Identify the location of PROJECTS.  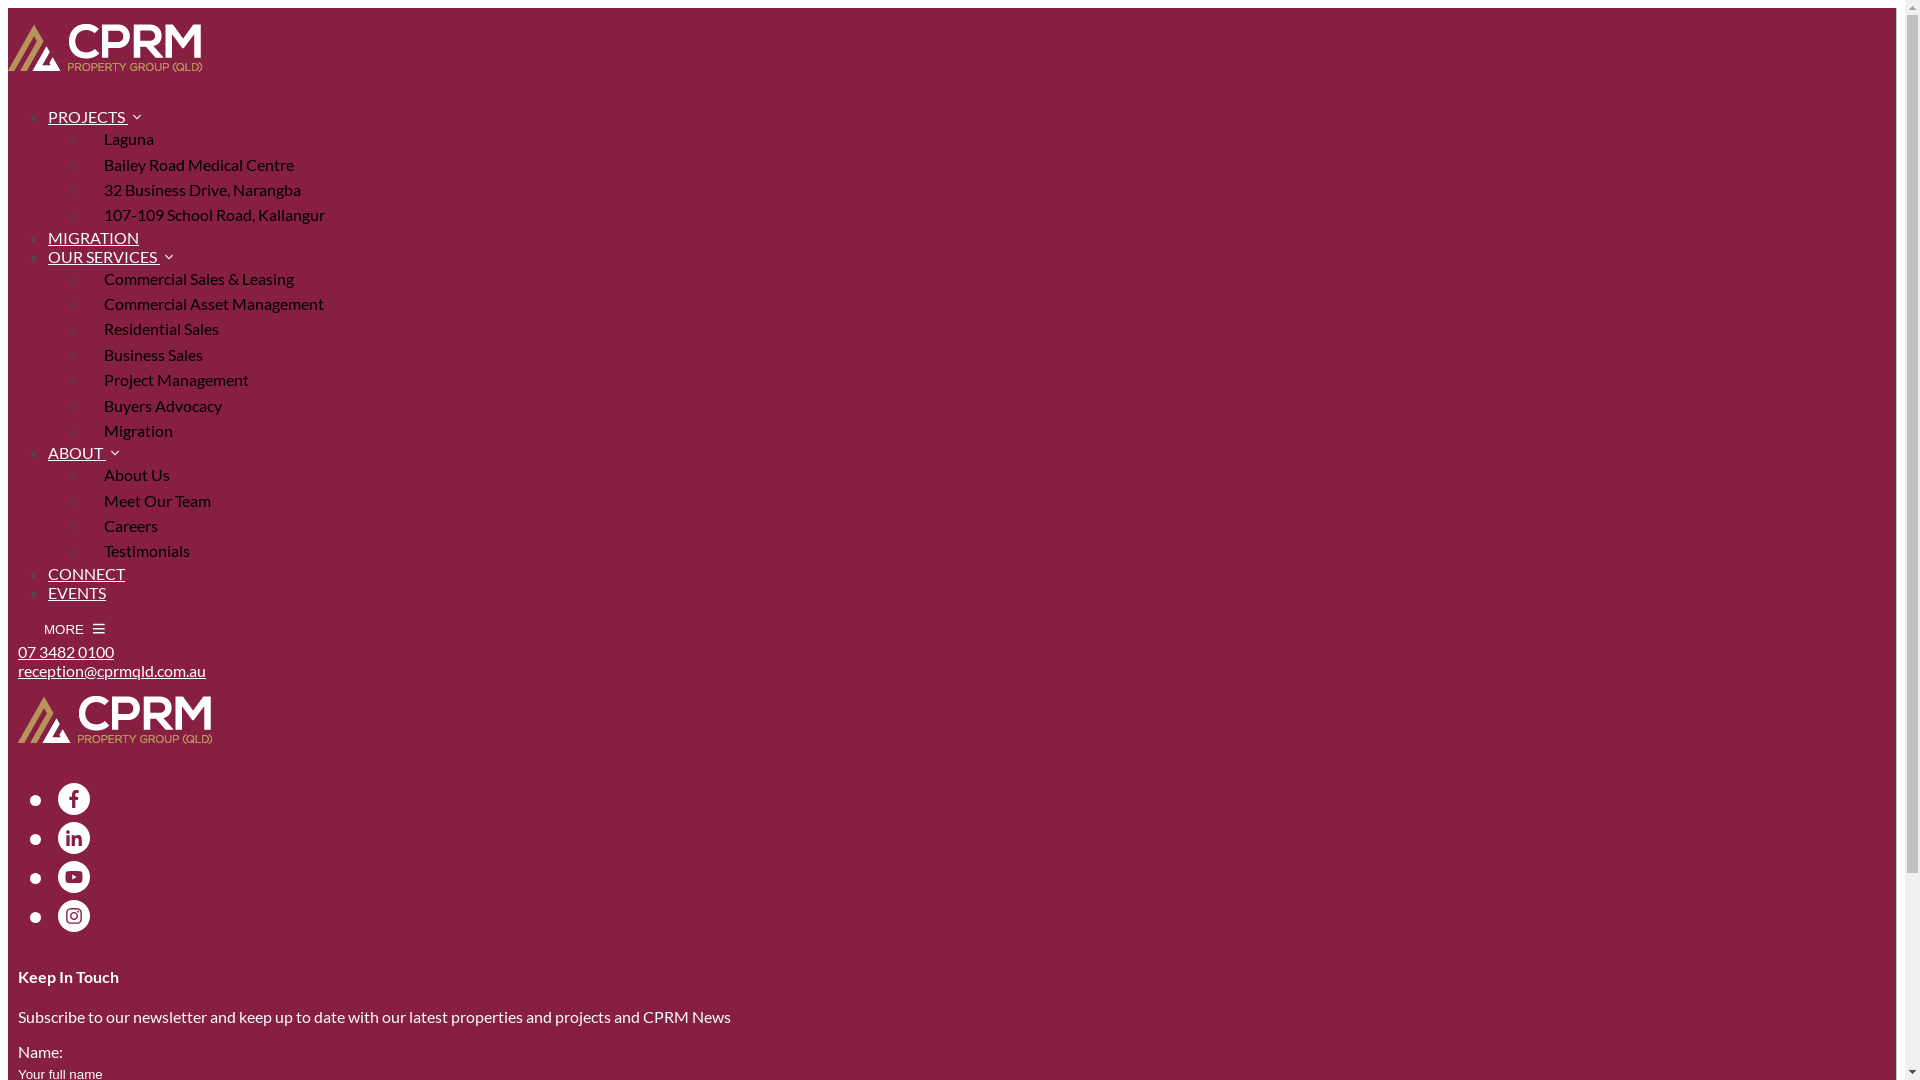
(94, 116).